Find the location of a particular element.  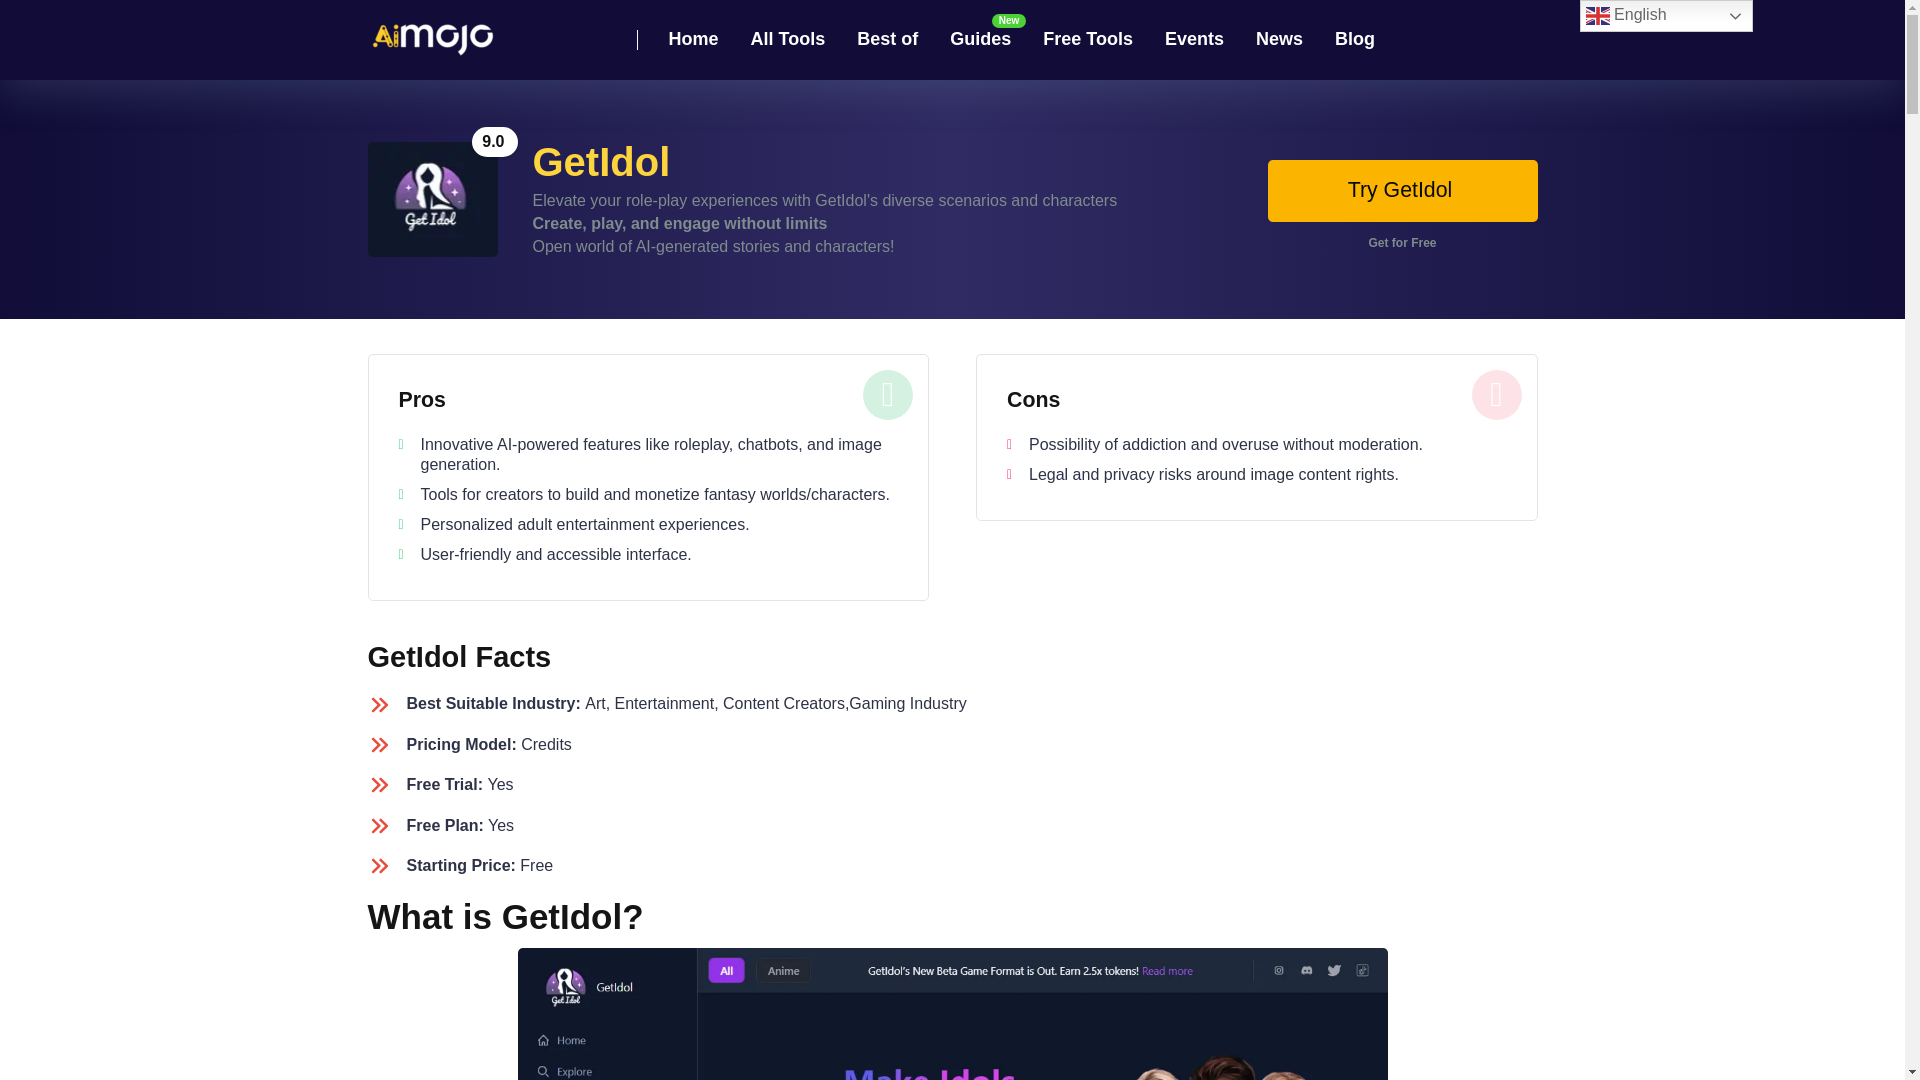

Try GetIdol is located at coordinates (1402, 190).